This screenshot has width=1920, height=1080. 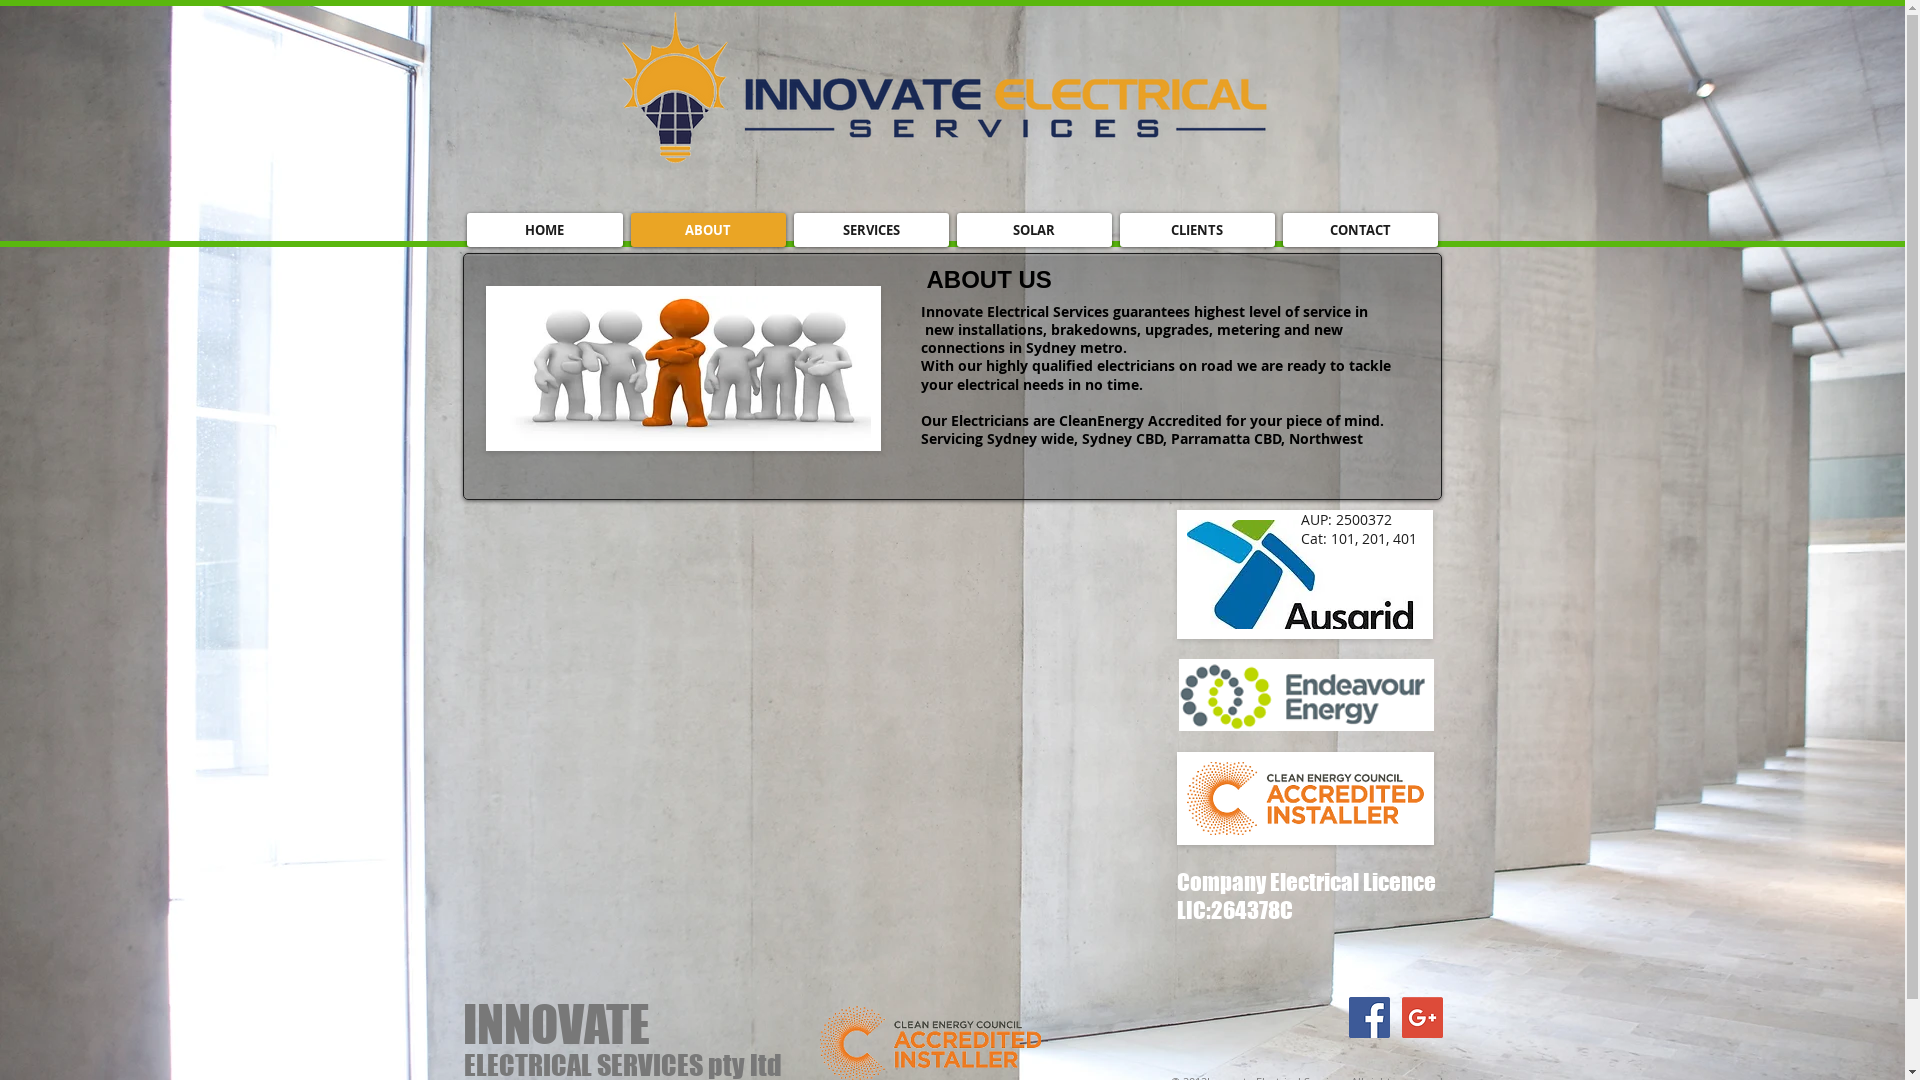 I want to click on CONTACT, so click(x=1360, y=230).